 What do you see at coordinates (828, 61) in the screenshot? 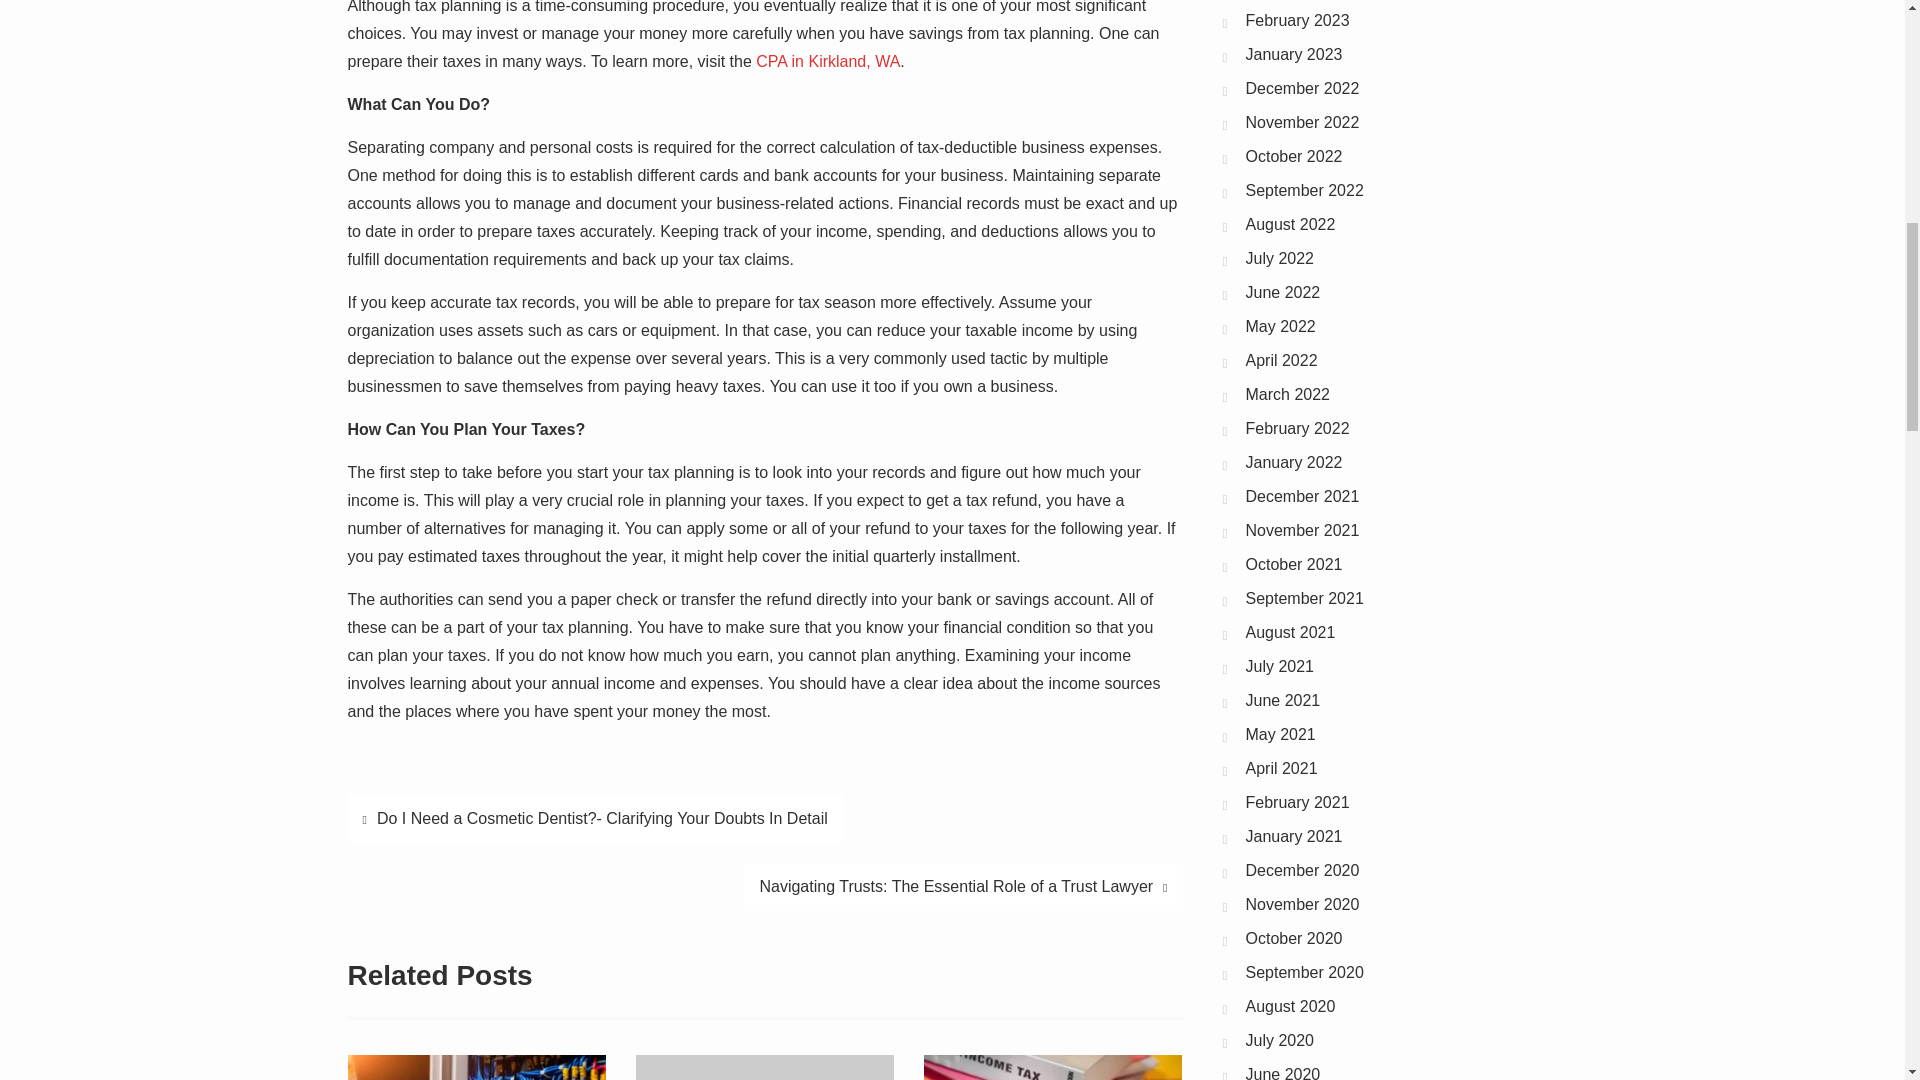
I see `CPA in Kirkland, WA` at bounding box center [828, 61].